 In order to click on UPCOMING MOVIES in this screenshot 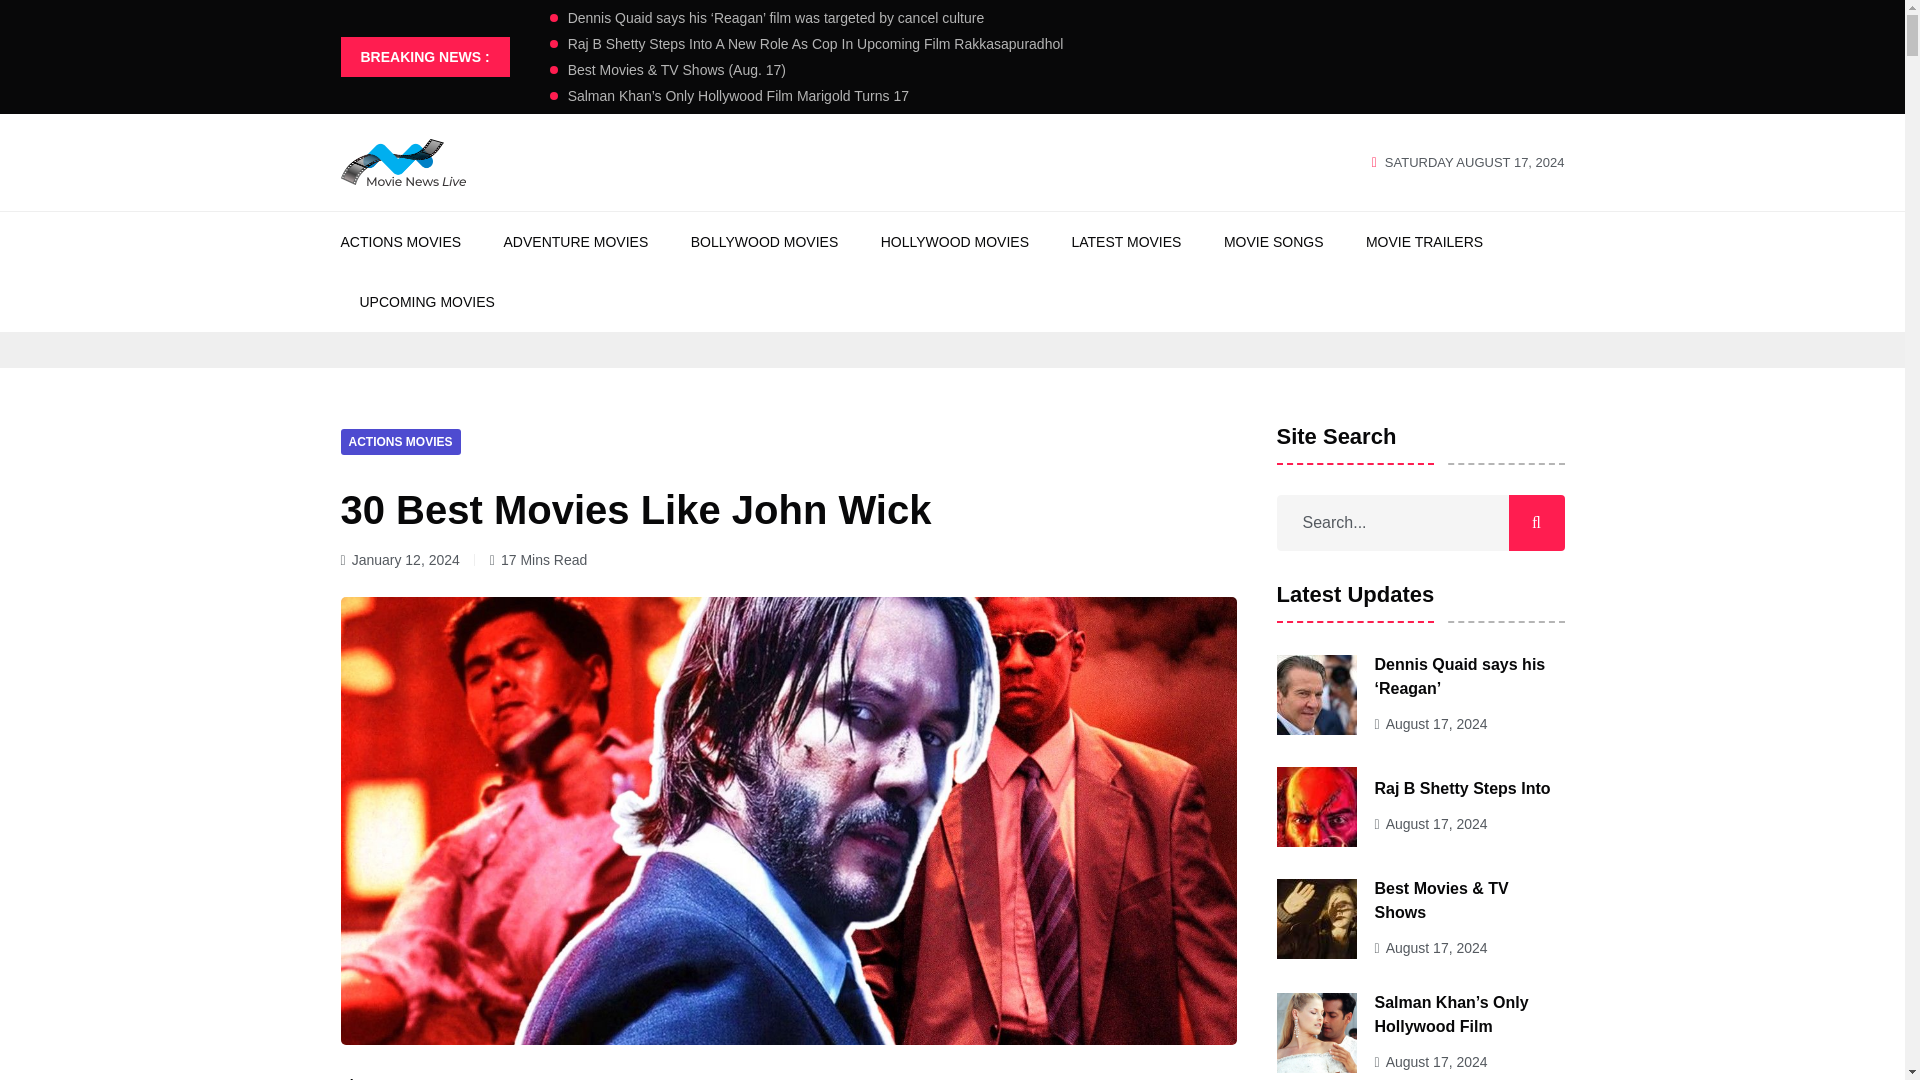, I will do `click(428, 302)`.